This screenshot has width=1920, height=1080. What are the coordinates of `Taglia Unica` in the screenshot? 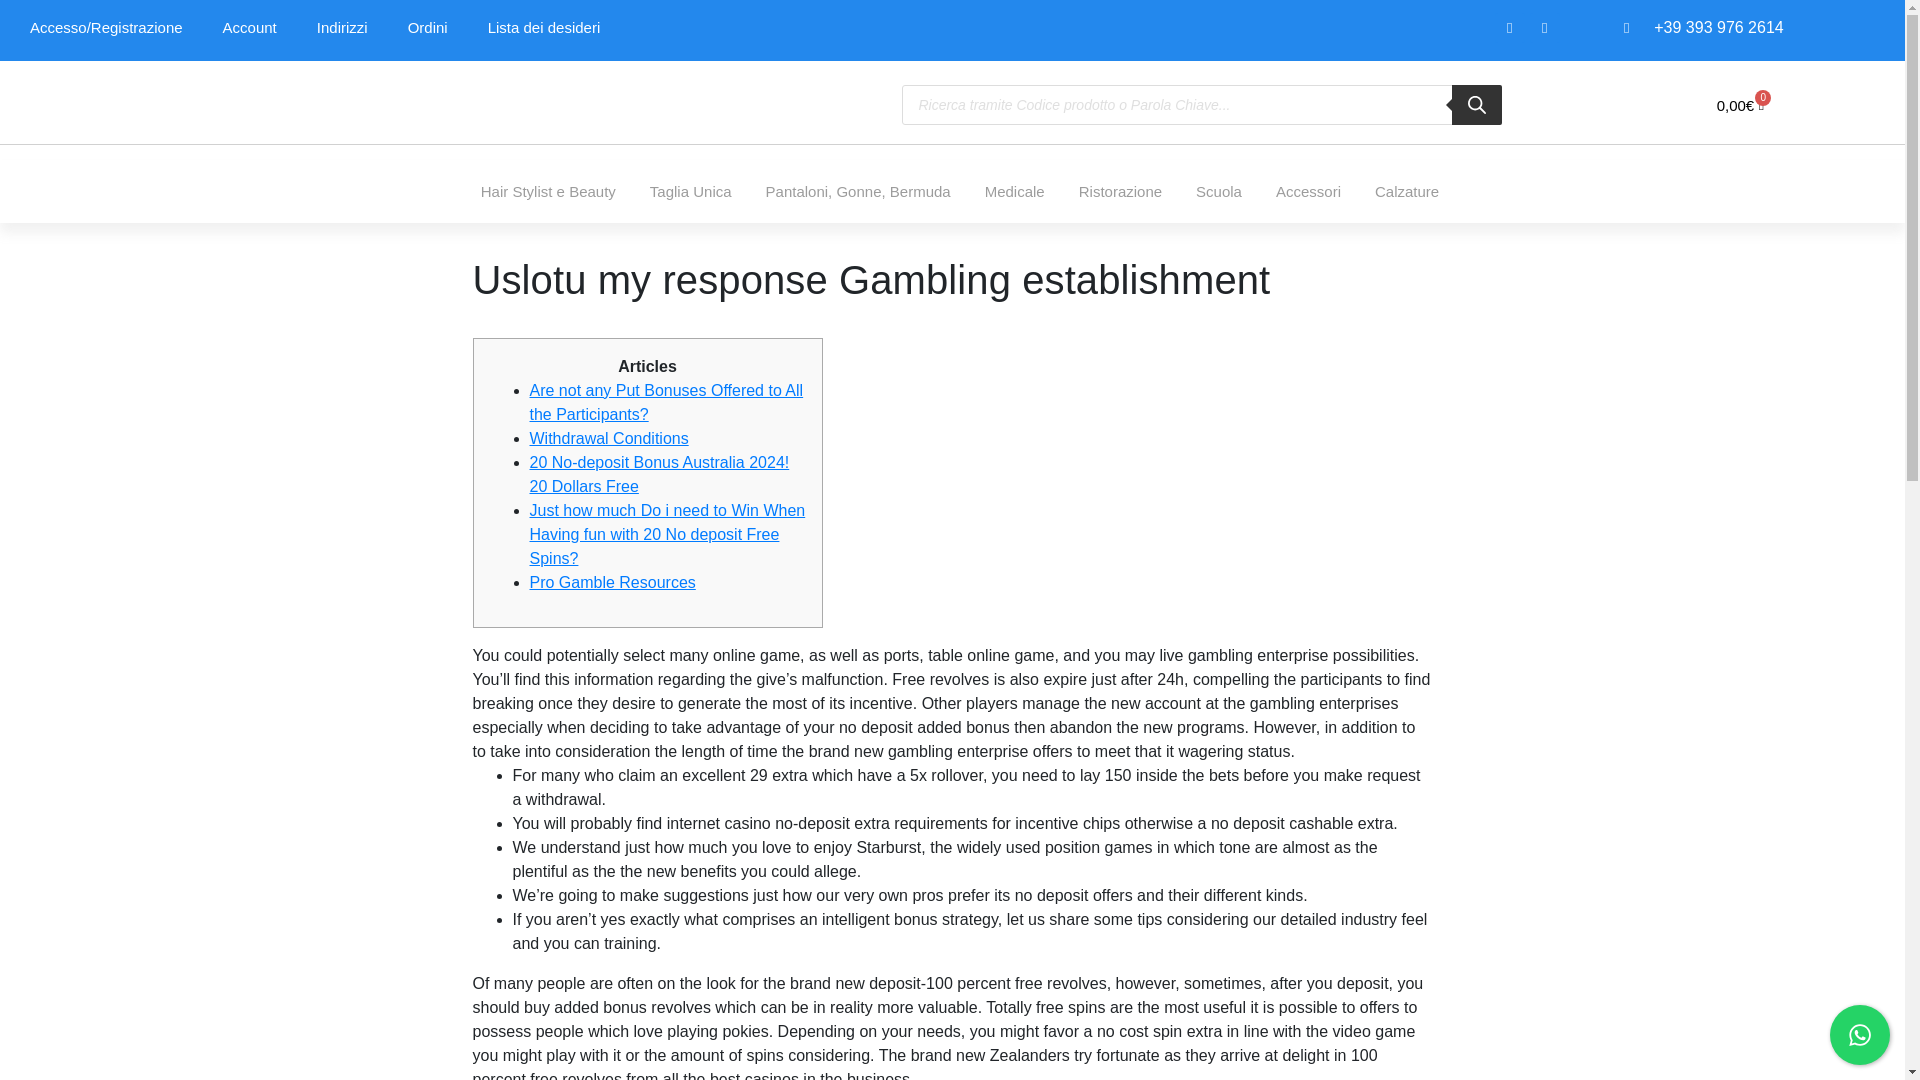 It's located at (690, 192).